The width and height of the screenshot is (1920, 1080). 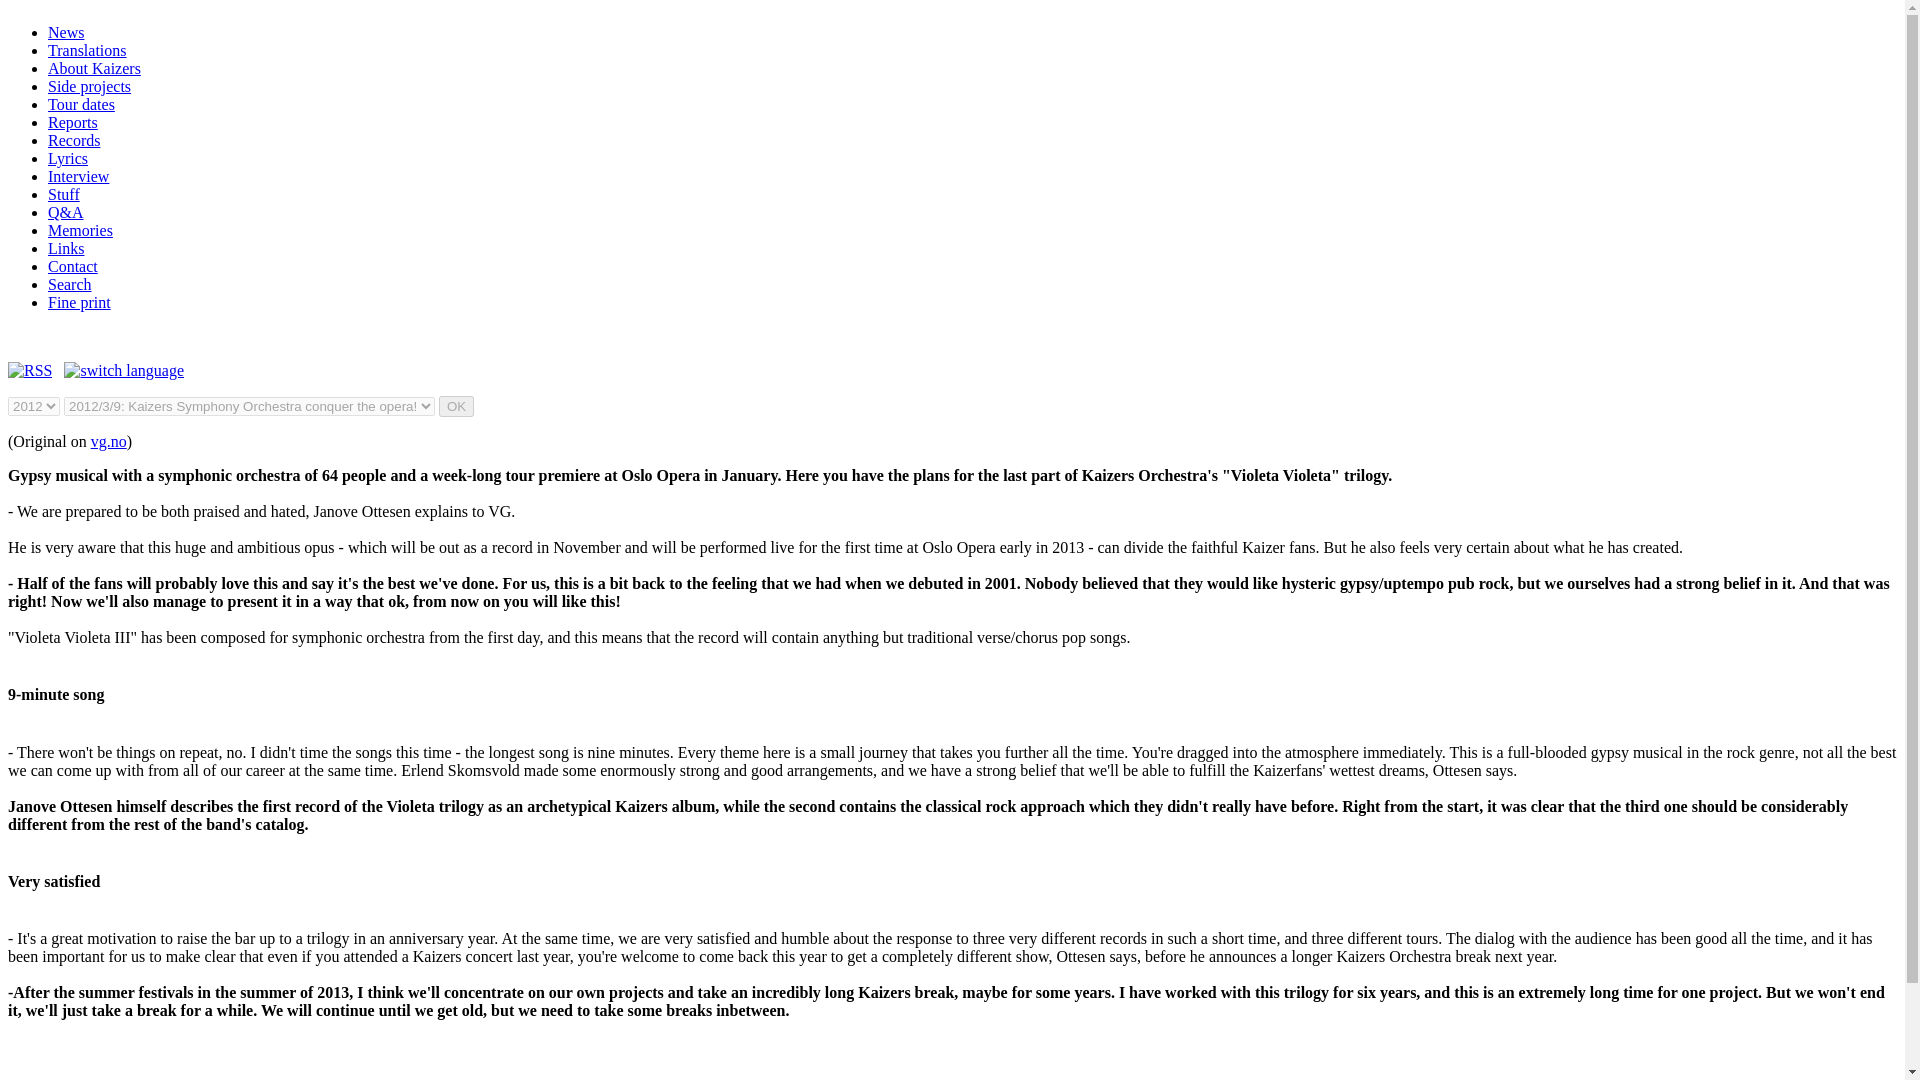 I want to click on Interview, so click(x=78, y=176).